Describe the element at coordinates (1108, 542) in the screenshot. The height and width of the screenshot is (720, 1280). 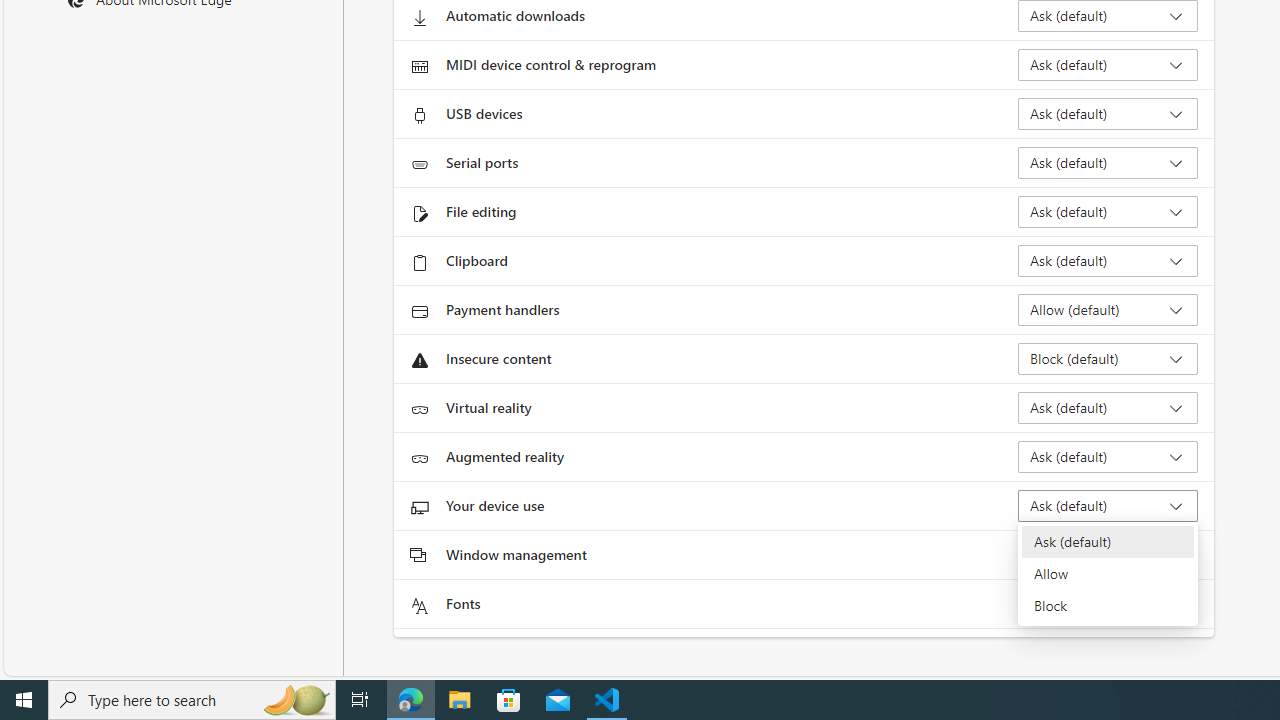
I see `Ask (default)` at that location.